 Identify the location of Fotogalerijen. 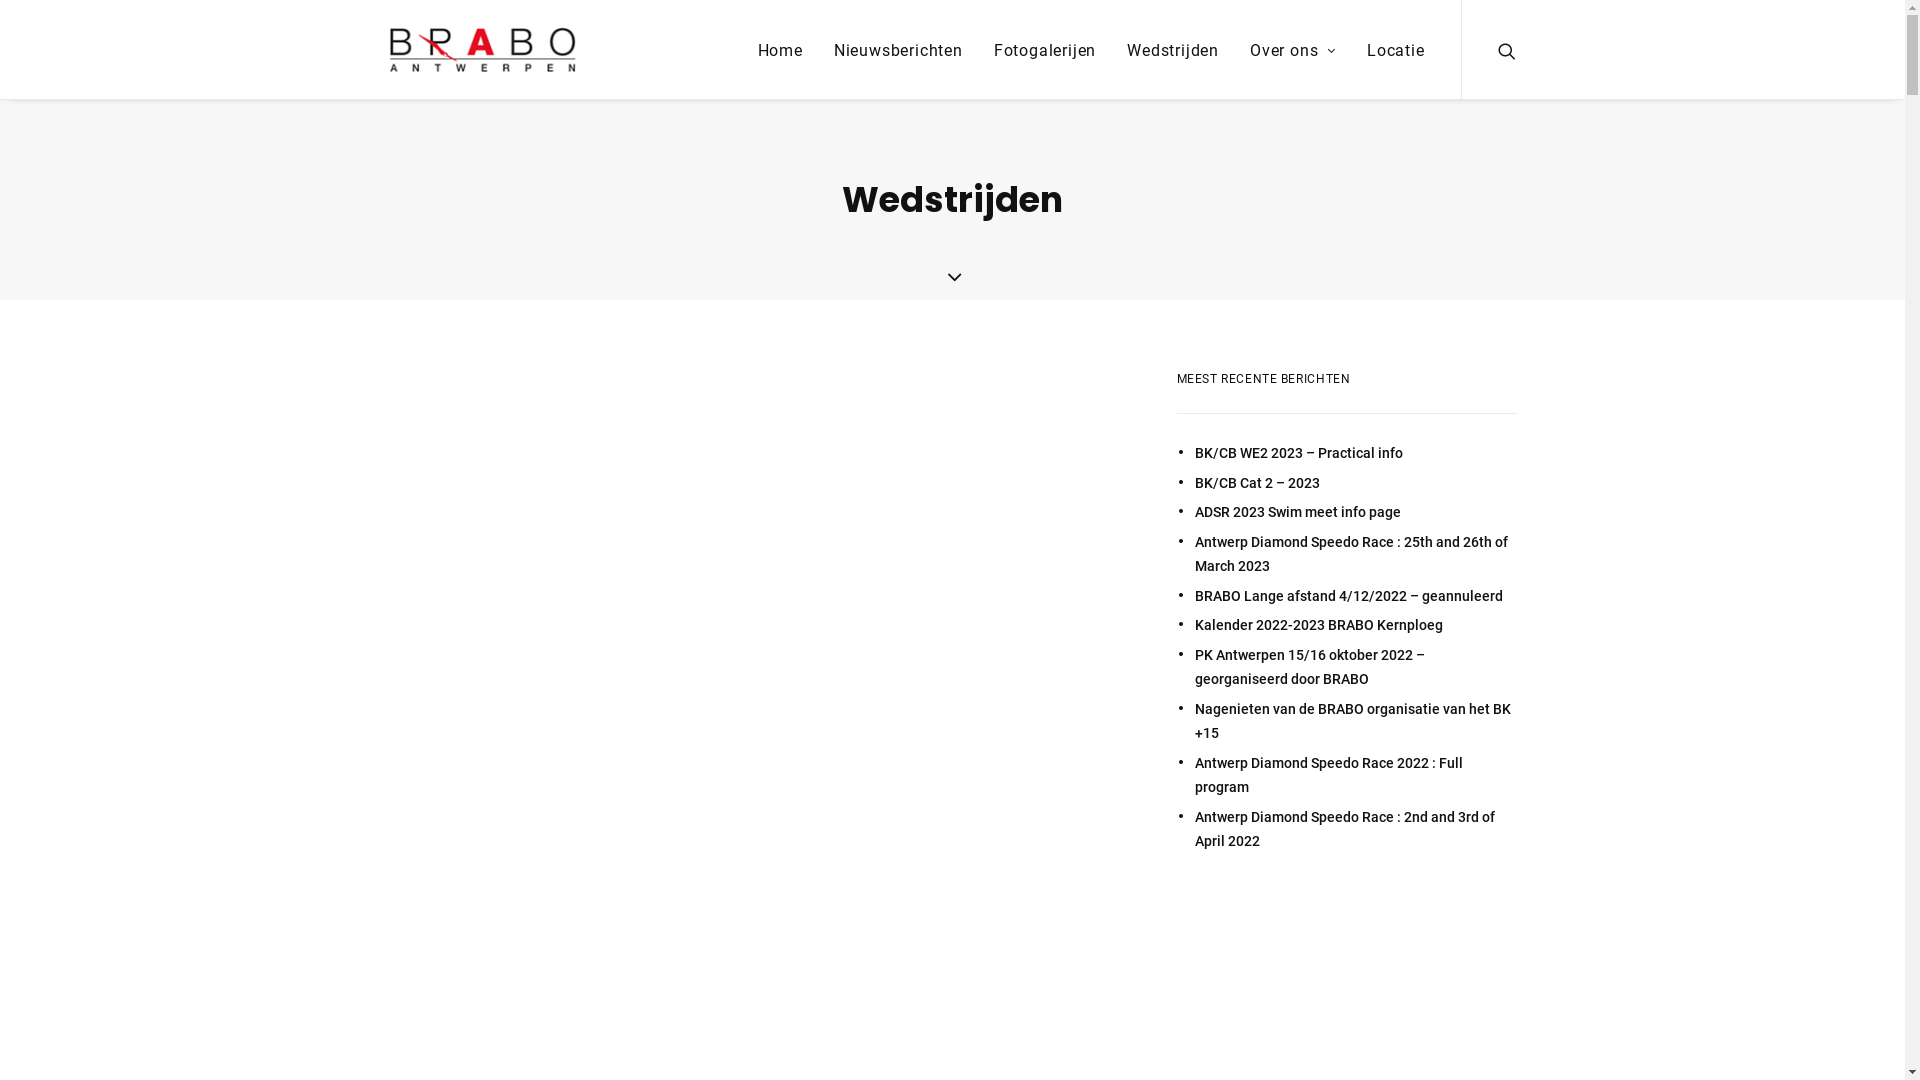
(1044, 50).